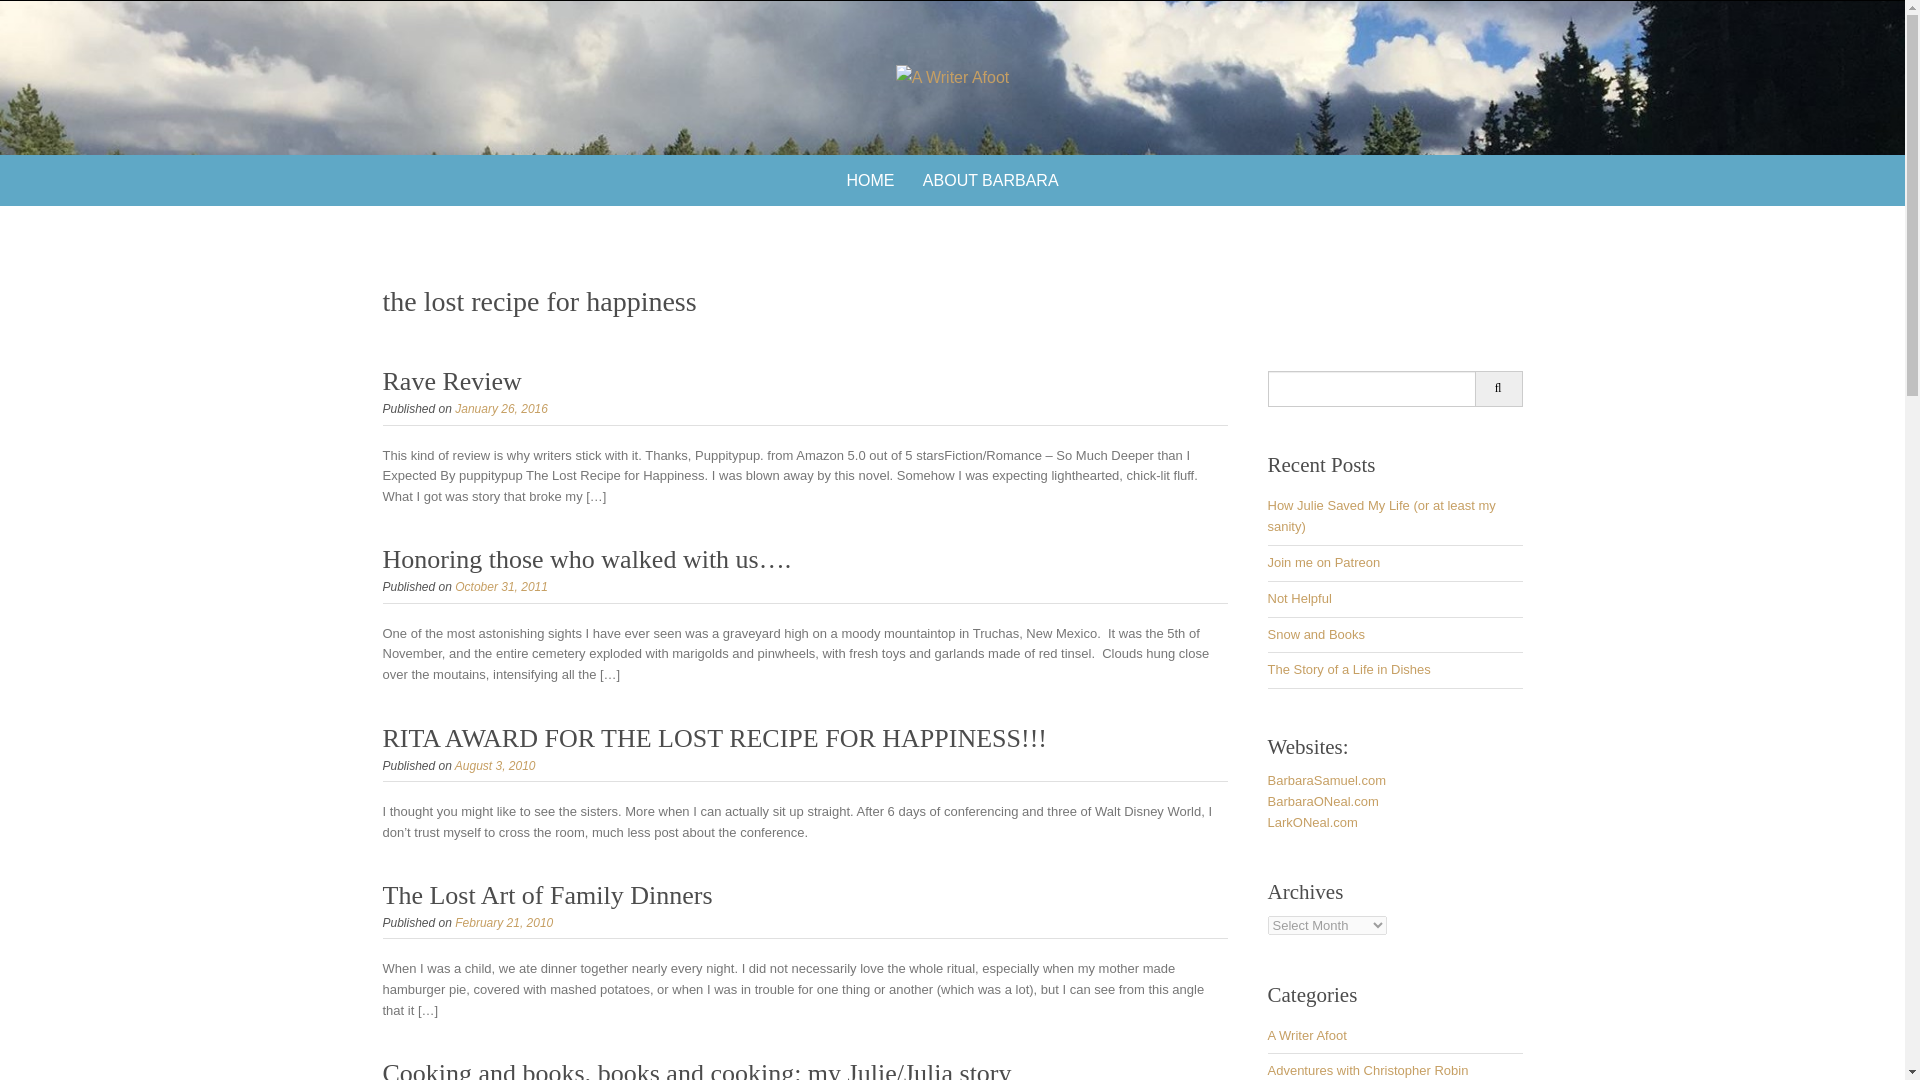 The image size is (1920, 1080). I want to click on Rave Review, so click(451, 382).